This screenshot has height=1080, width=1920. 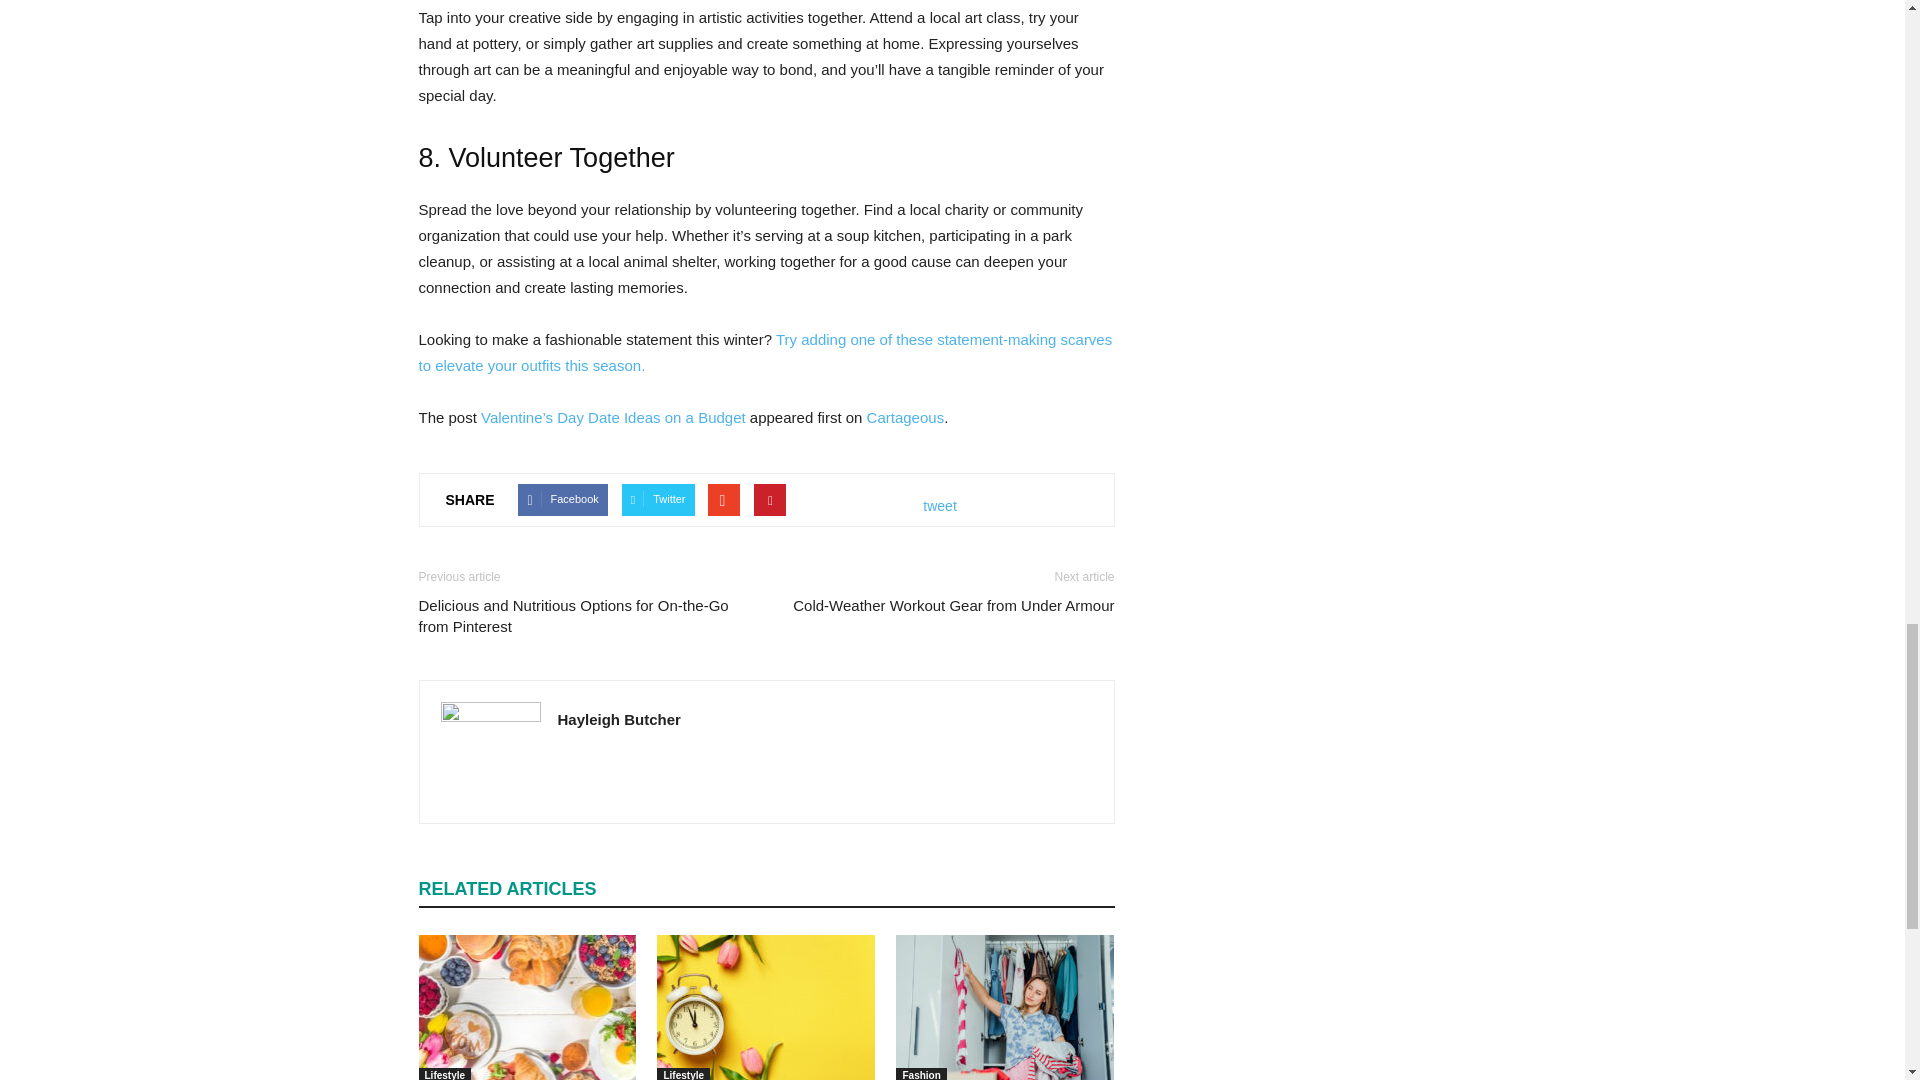 I want to click on Daylight Saving Time: Adjusting Your Routine, so click(x=766, y=1008).